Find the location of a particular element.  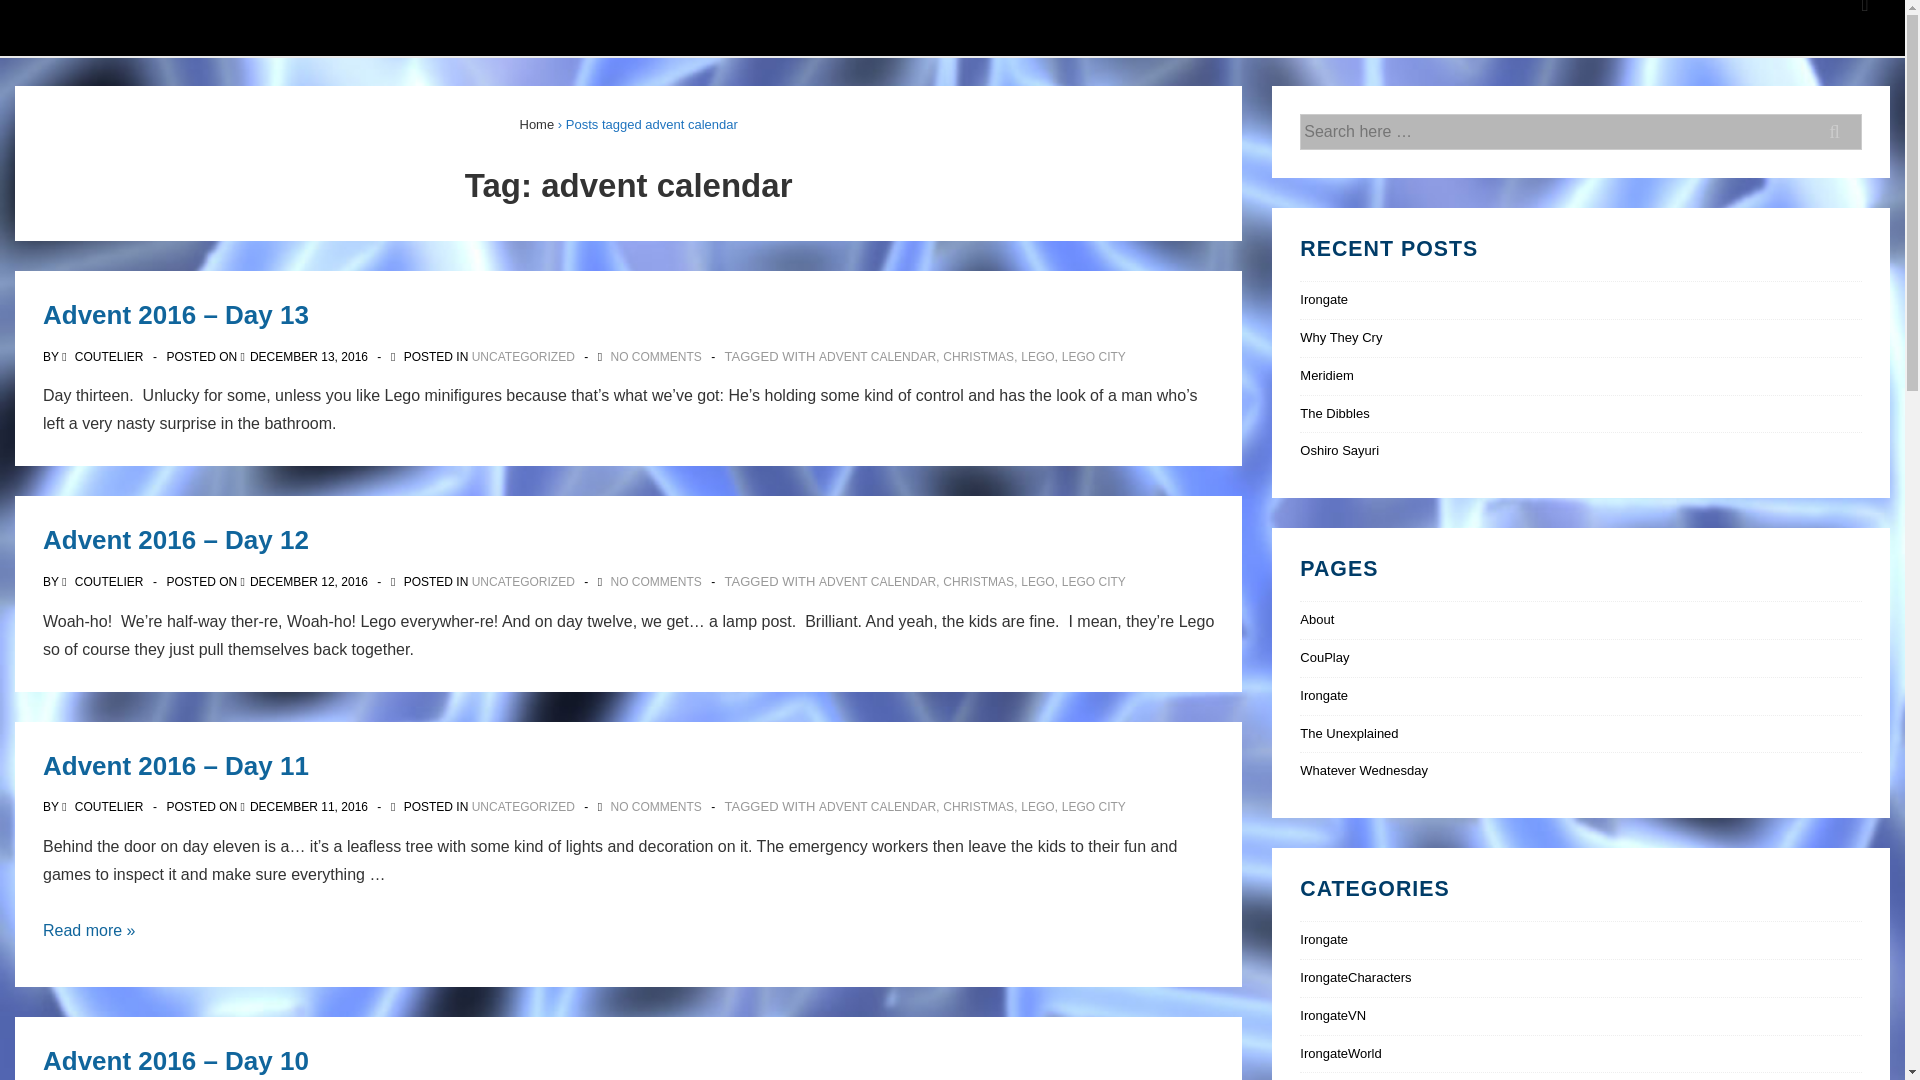

ADVENT CALENDAR is located at coordinates (878, 581).